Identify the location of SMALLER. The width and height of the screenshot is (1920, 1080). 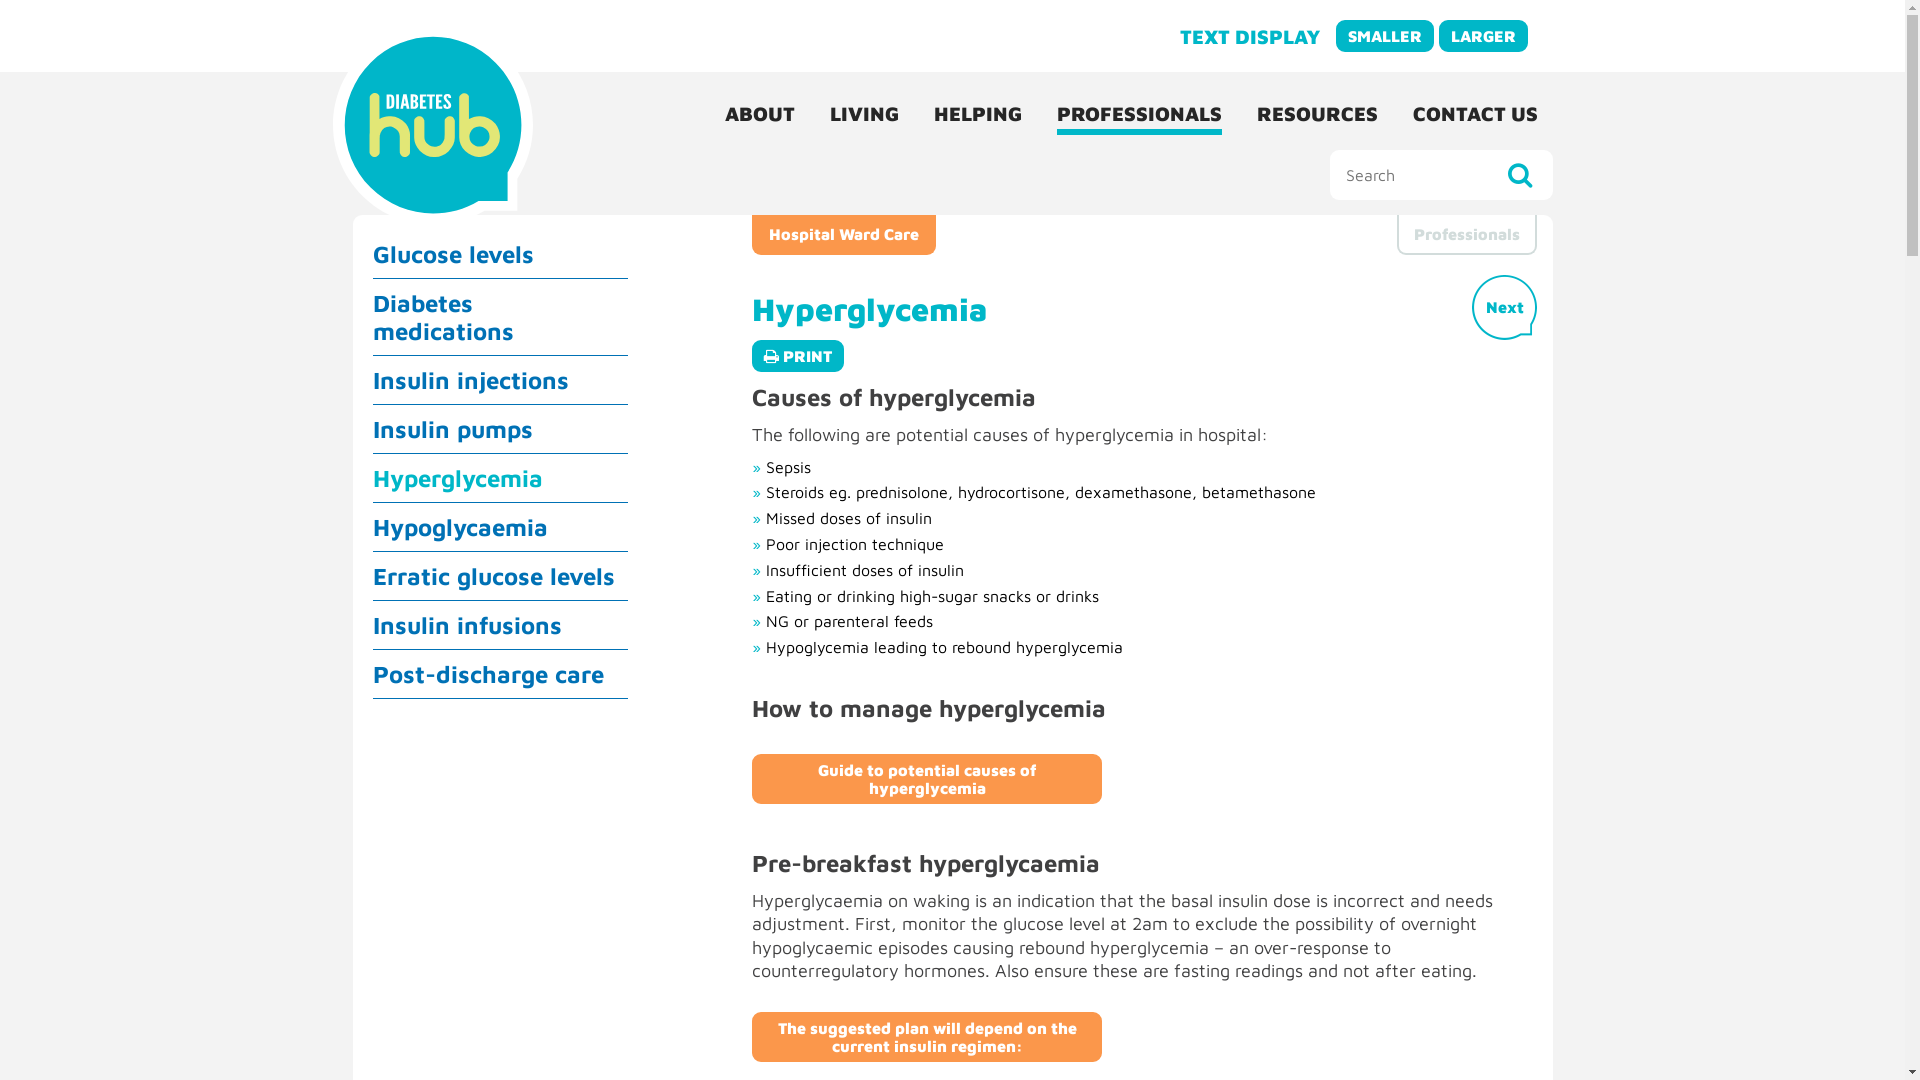
(1385, 36).